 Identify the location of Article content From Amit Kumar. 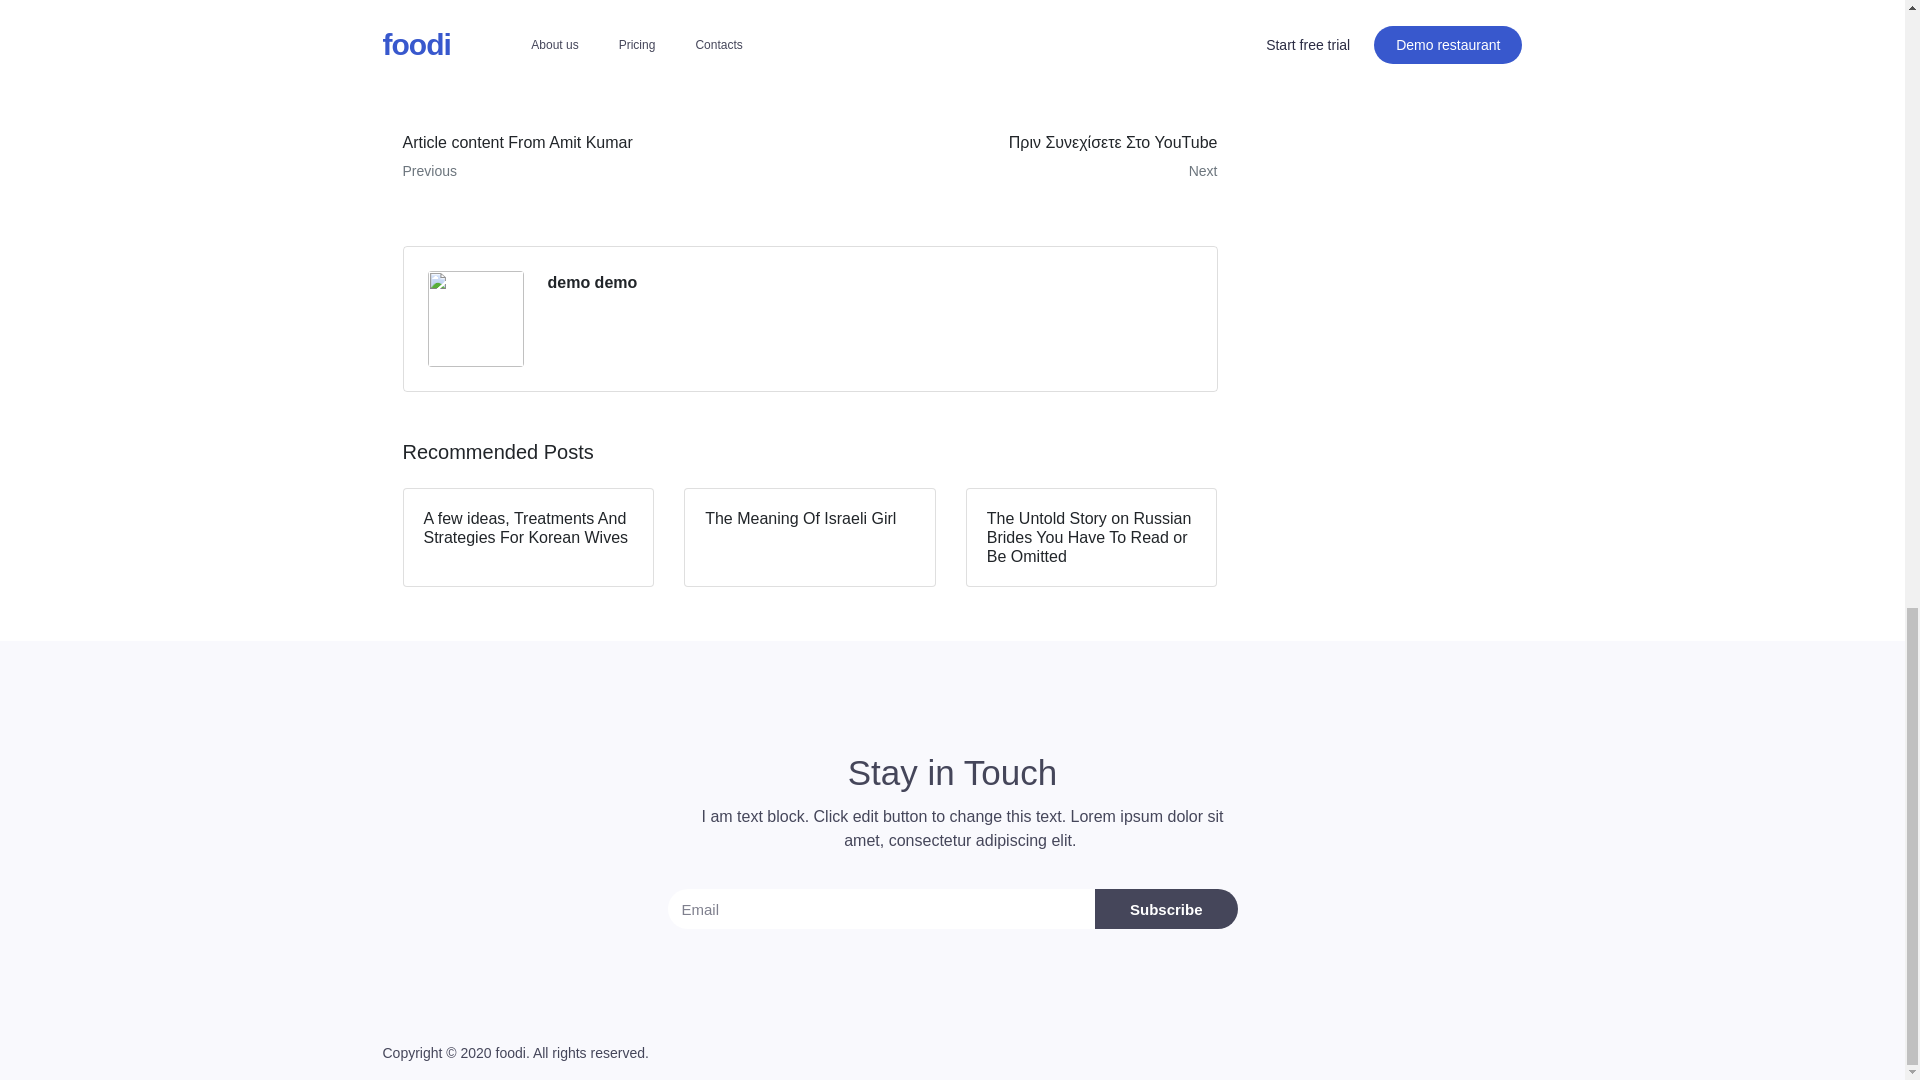
(598, 156).